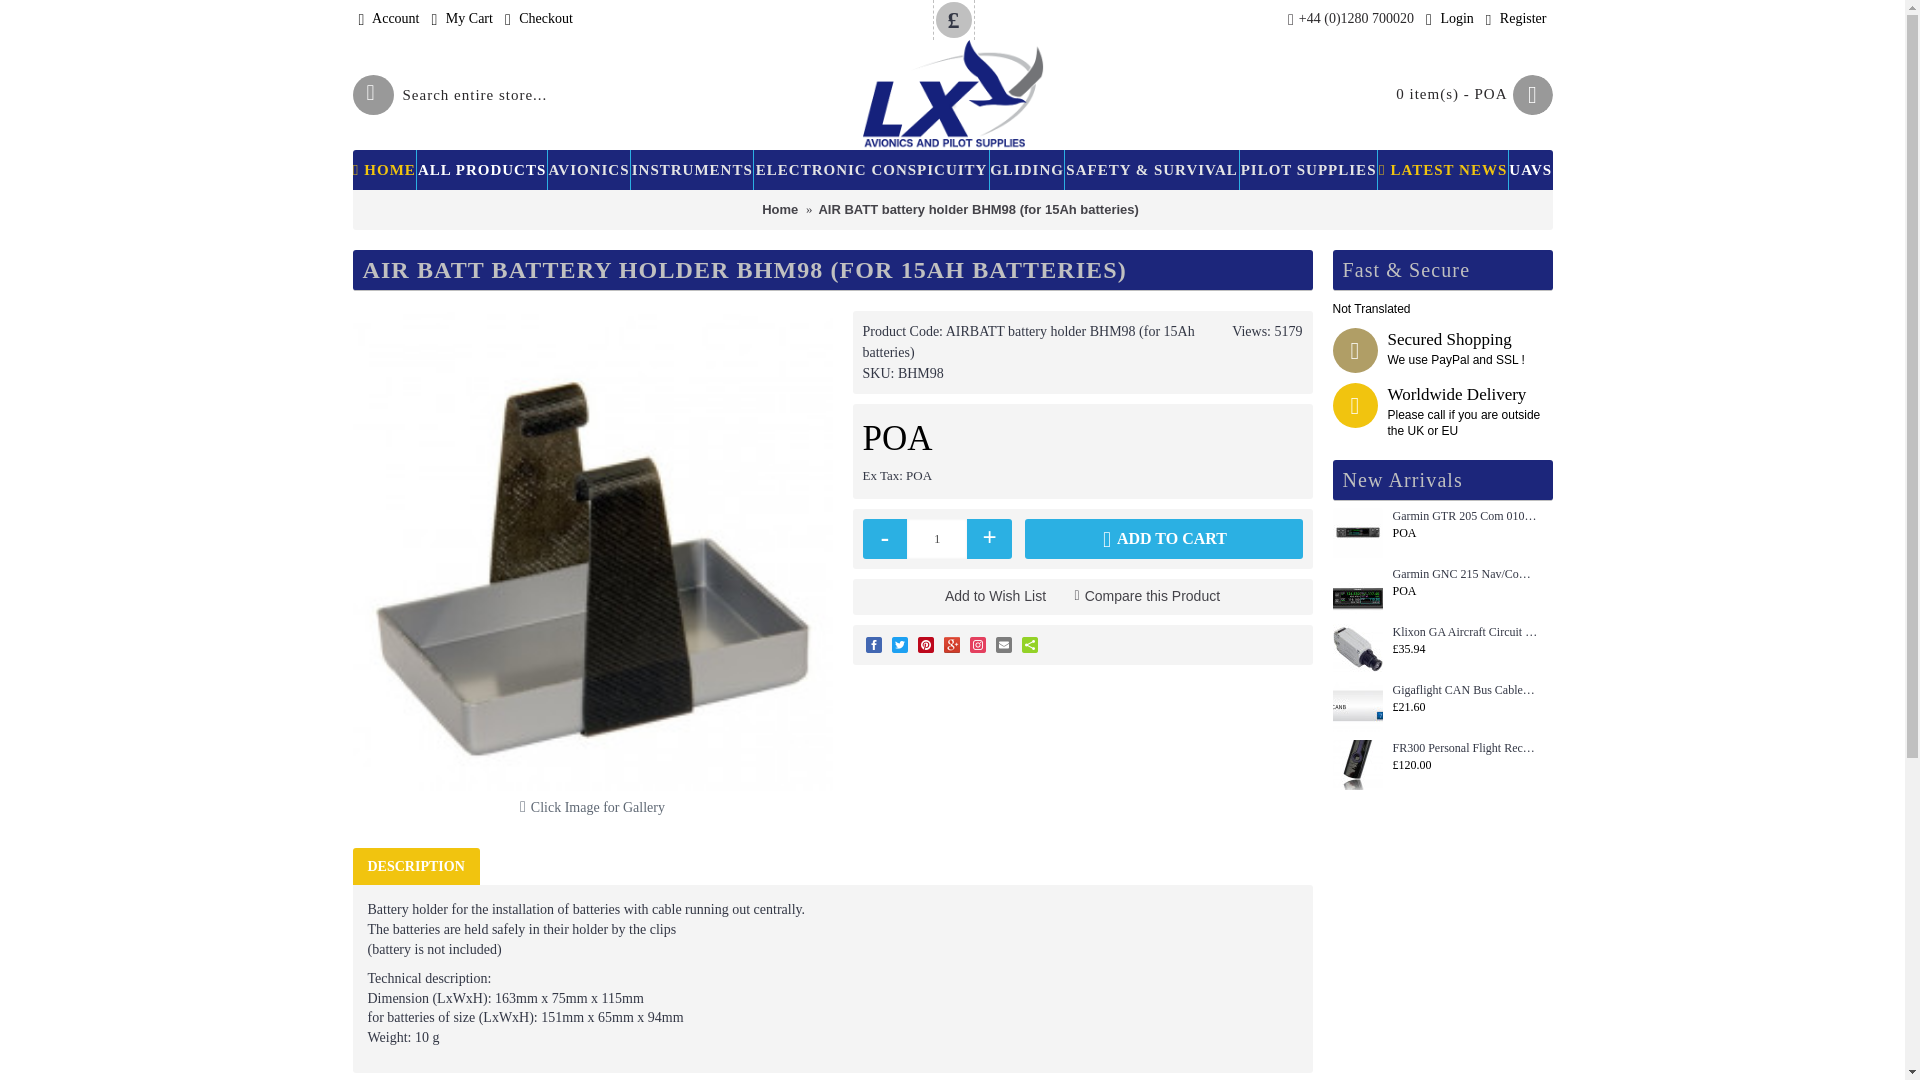 This screenshot has width=1920, height=1080. I want to click on Checkout, so click(539, 20).